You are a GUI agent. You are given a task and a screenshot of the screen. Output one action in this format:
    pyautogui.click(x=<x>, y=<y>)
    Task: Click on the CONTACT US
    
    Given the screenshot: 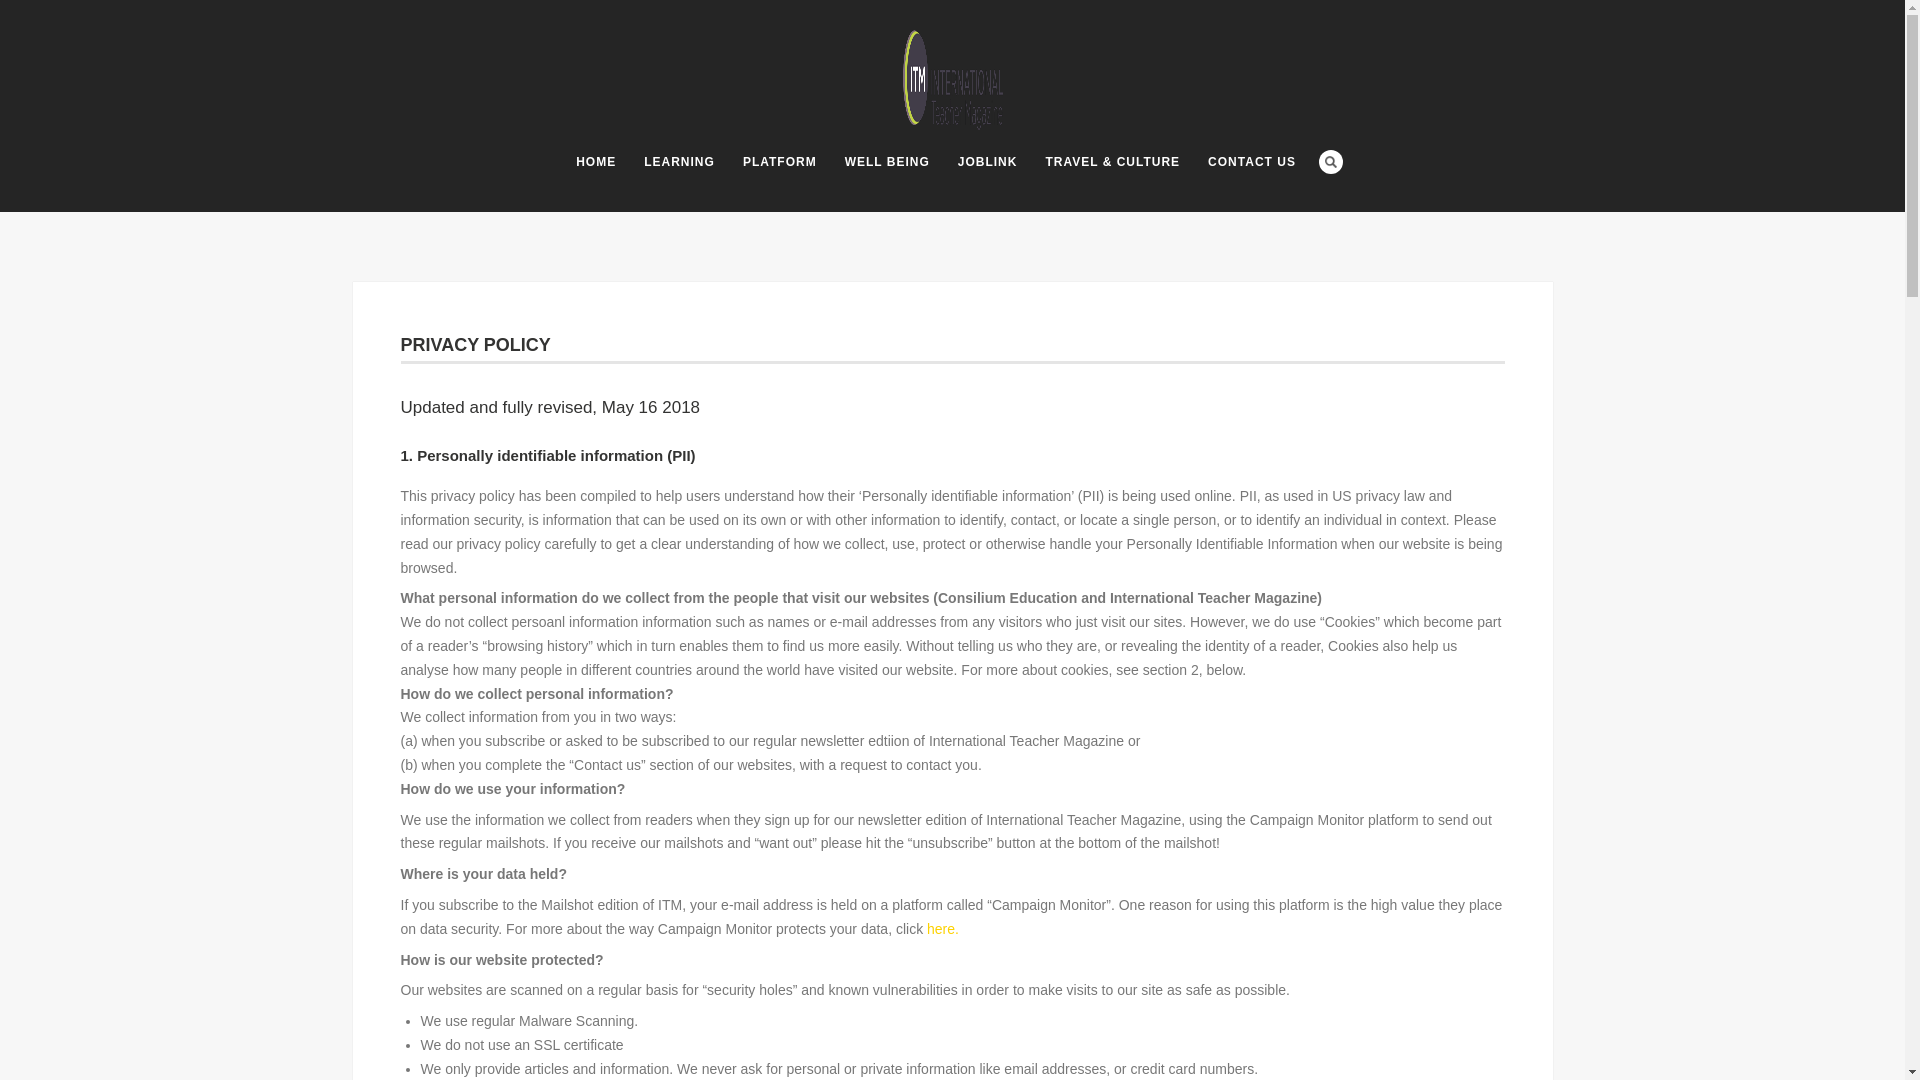 What is the action you would take?
    pyautogui.click(x=1252, y=162)
    